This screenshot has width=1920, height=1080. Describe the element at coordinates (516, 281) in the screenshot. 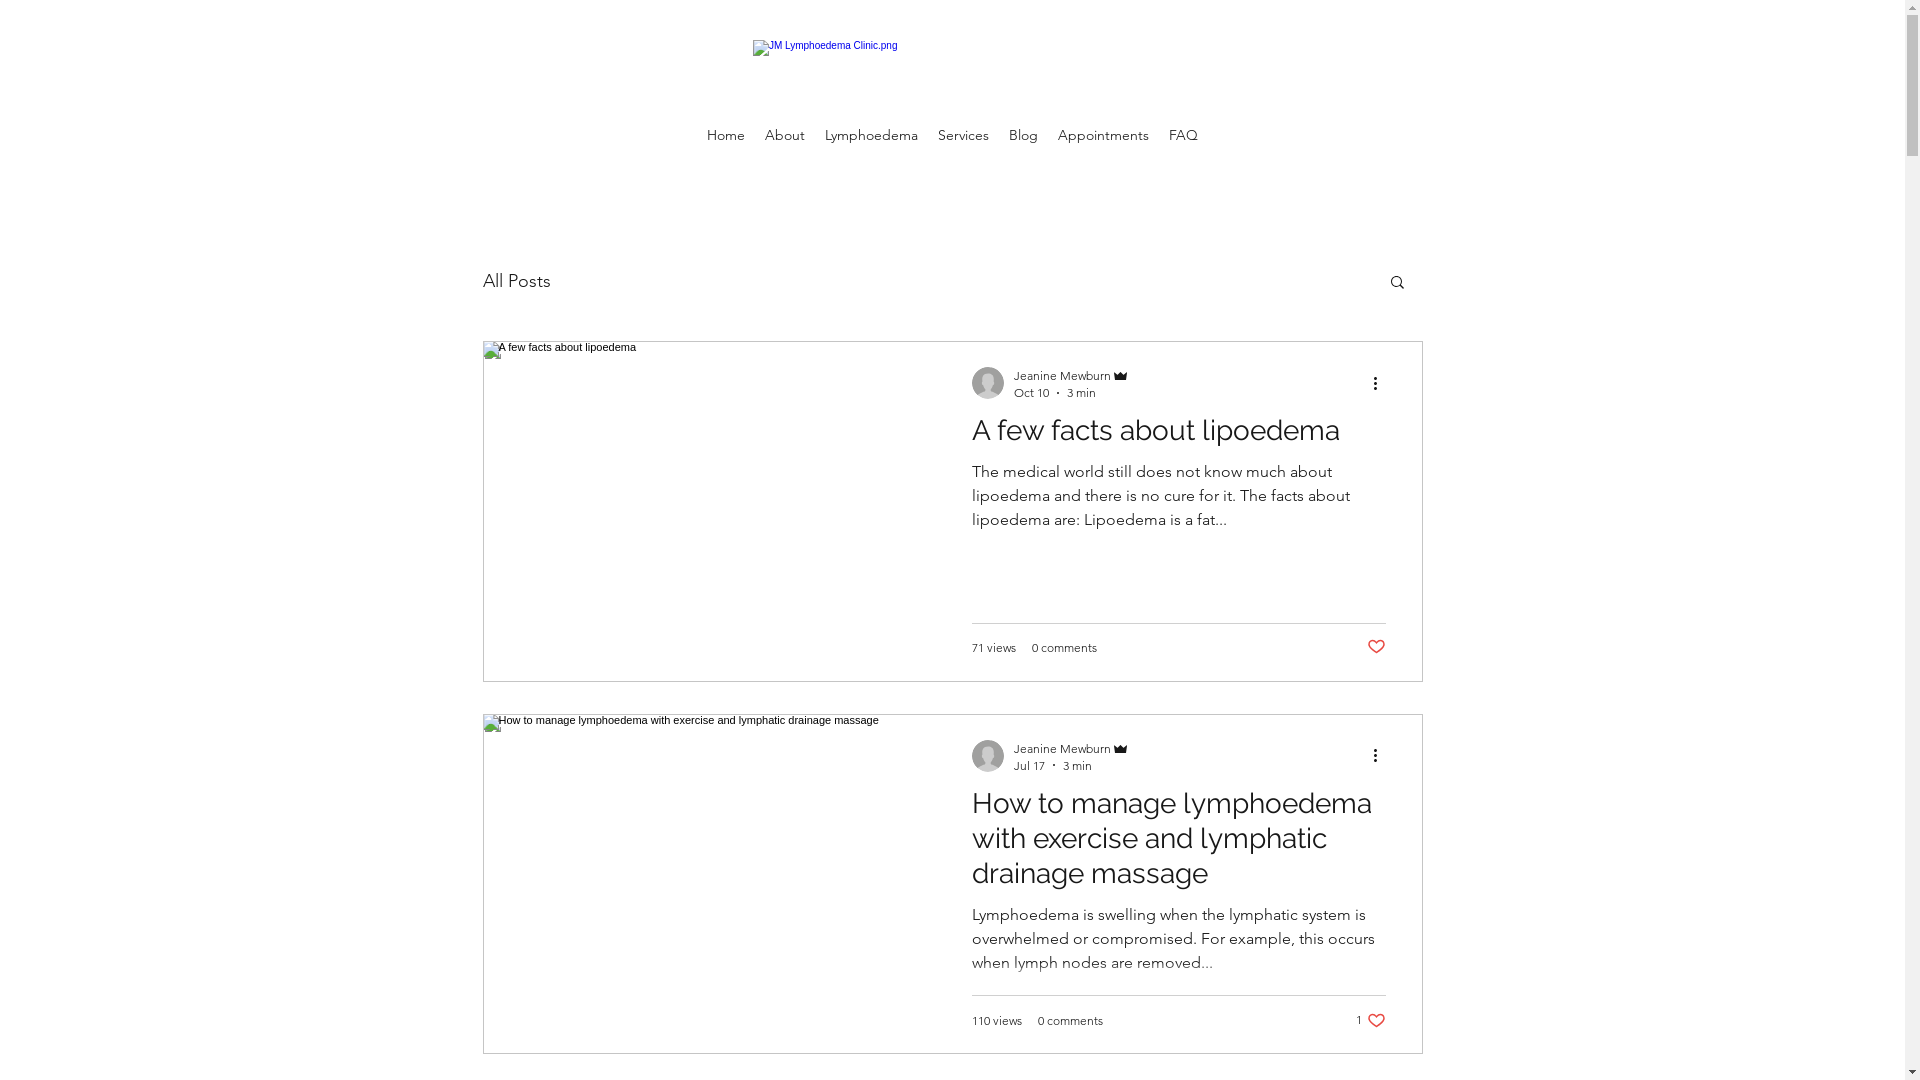

I see `All Posts` at that location.